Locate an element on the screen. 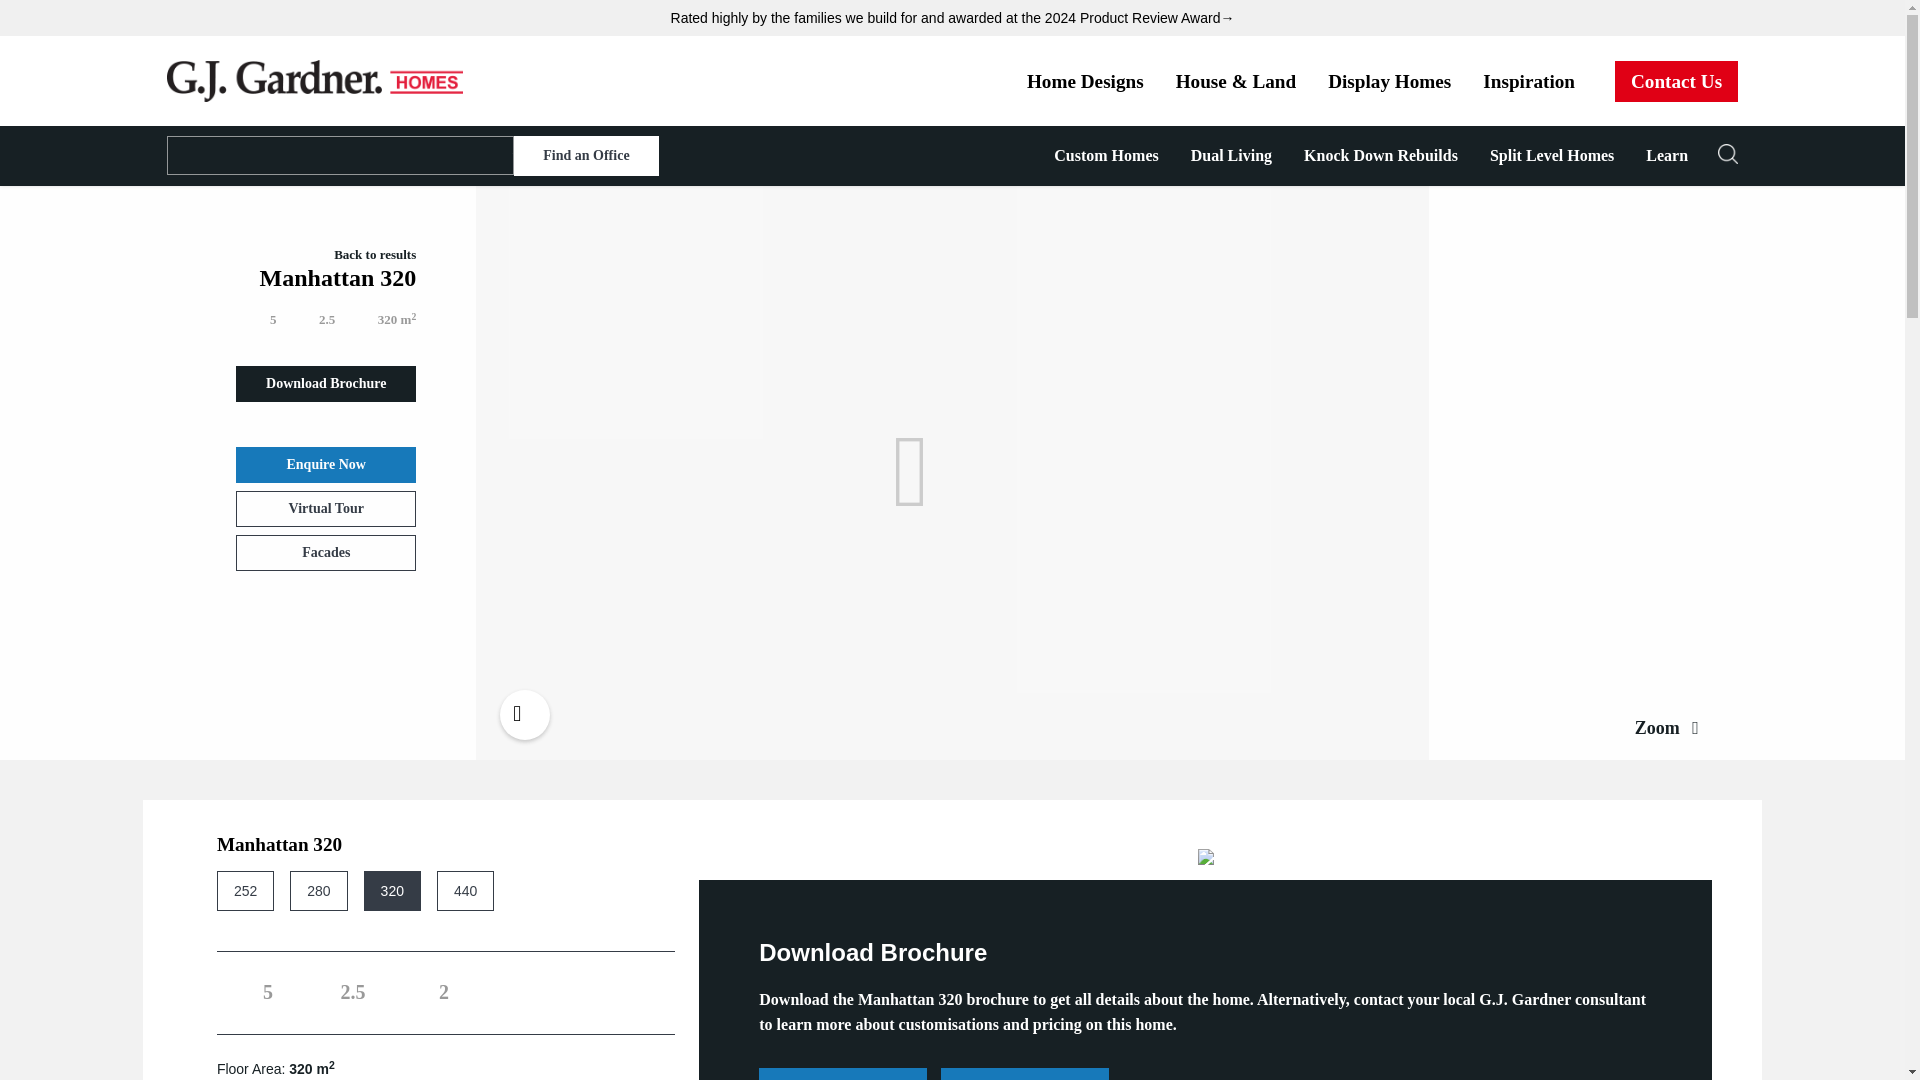 The height and width of the screenshot is (1080, 1920). Knock Down Rebuilds is located at coordinates (1381, 156).